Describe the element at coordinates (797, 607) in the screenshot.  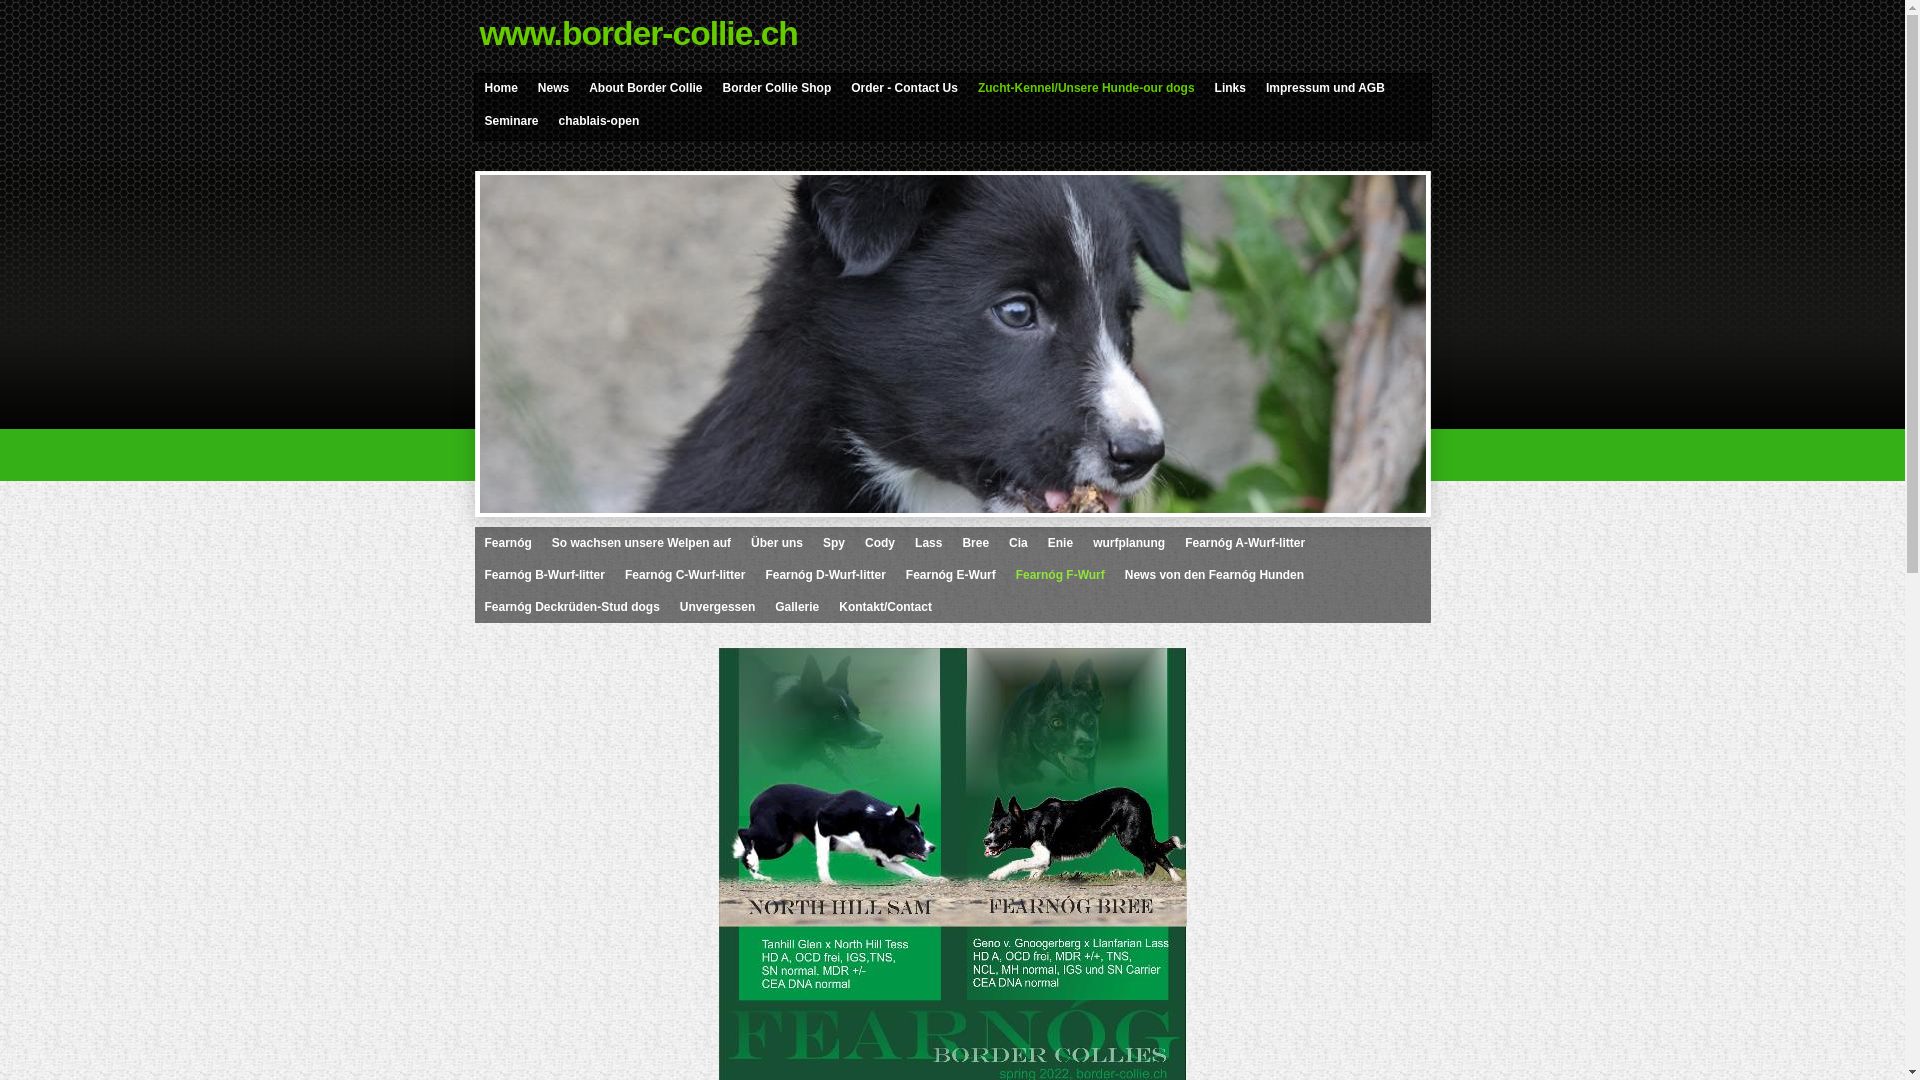
I see `Gallerie` at that location.